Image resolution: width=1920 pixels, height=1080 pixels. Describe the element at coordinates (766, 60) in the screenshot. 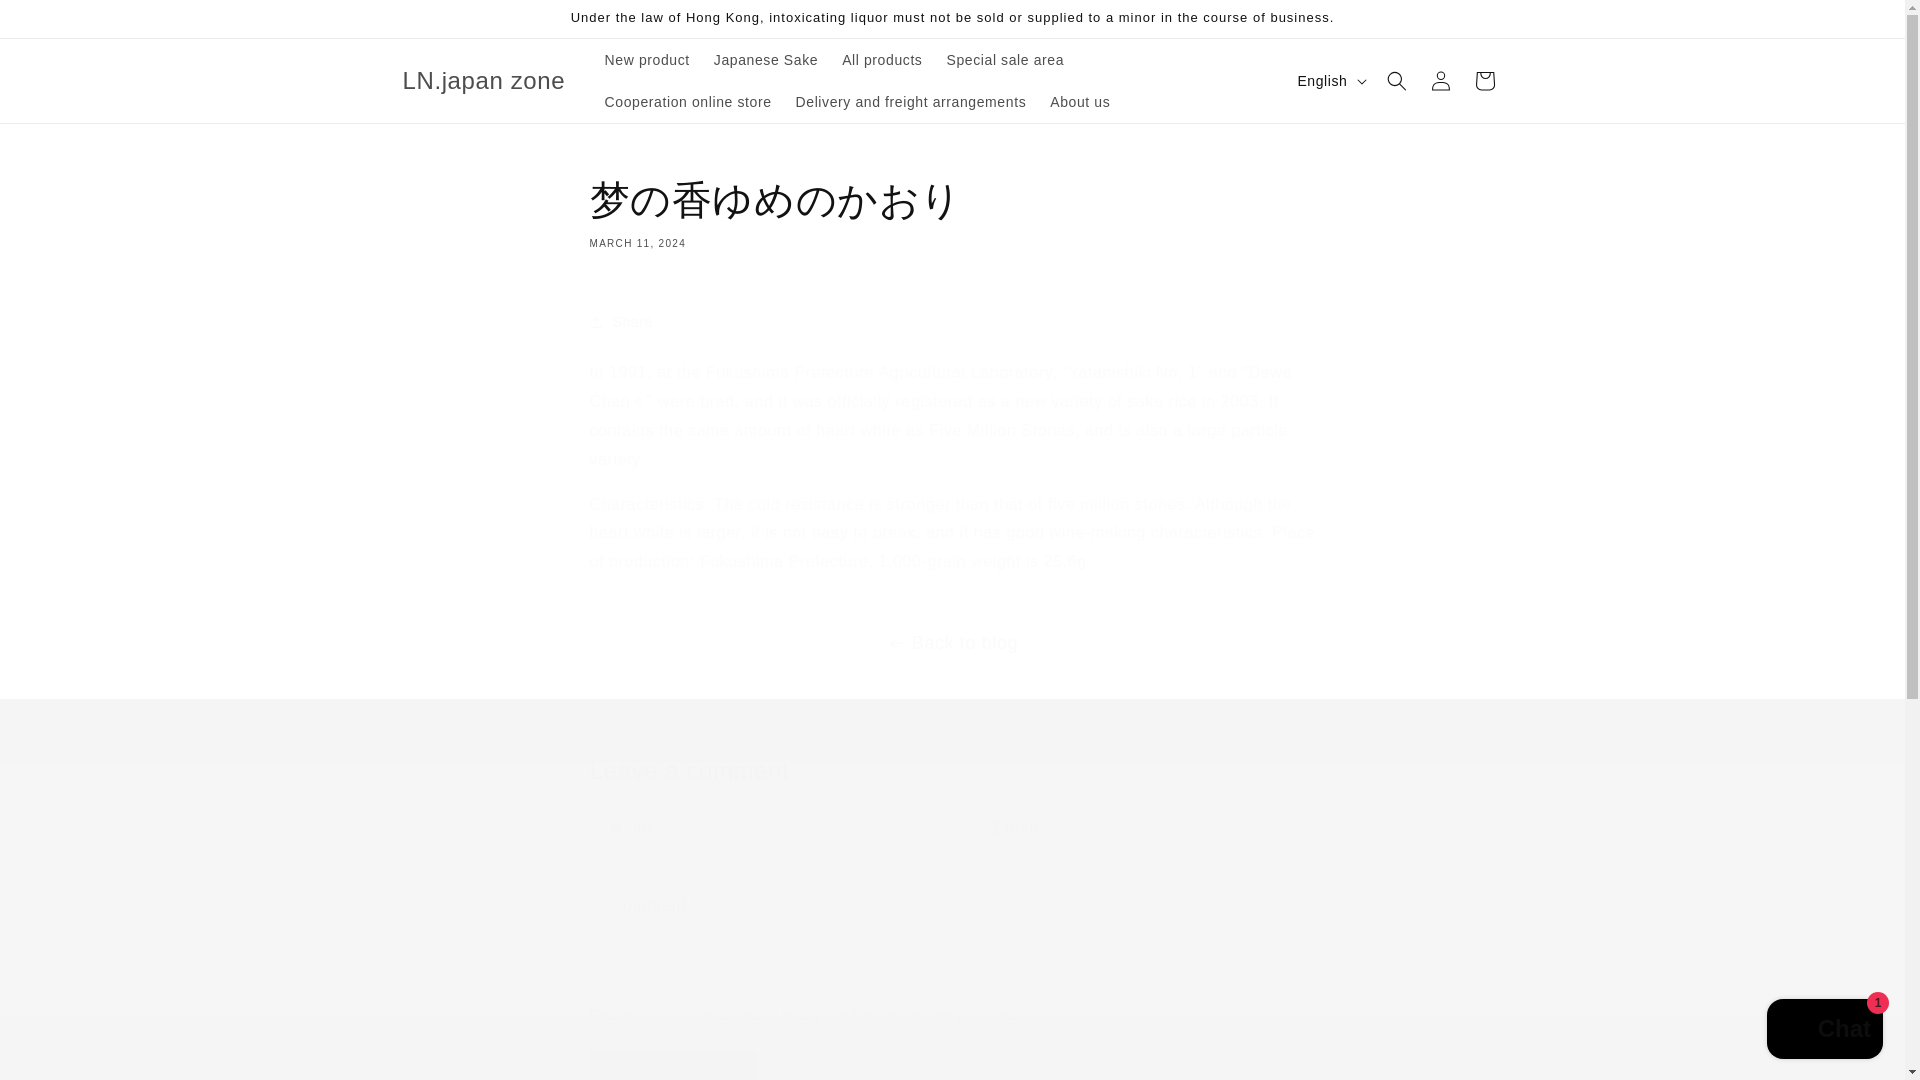

I see `Japanese Sake` at that location.